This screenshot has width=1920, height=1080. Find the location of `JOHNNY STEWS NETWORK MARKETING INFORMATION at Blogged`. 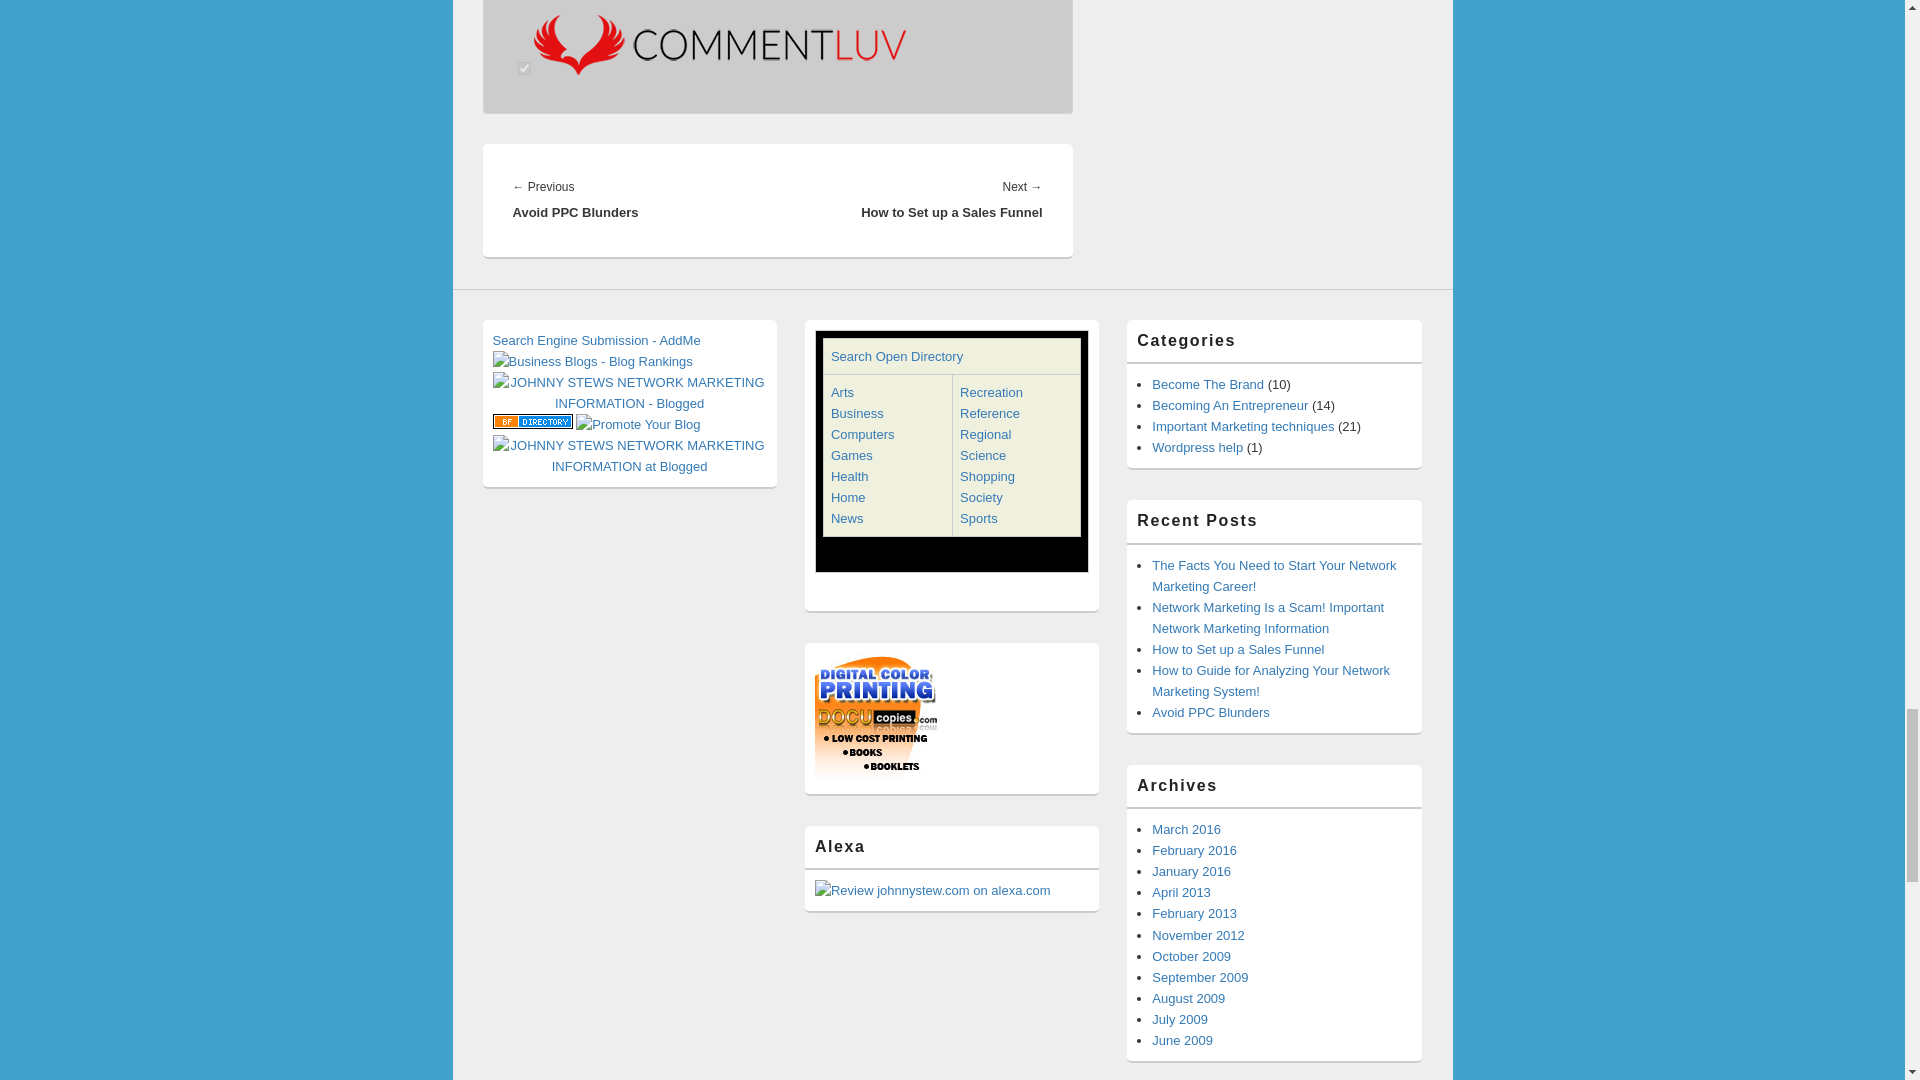

JOHNNY STEWS NETWORK MARKETING INFORMATION at Blogged is located at coordinates (628, 456).